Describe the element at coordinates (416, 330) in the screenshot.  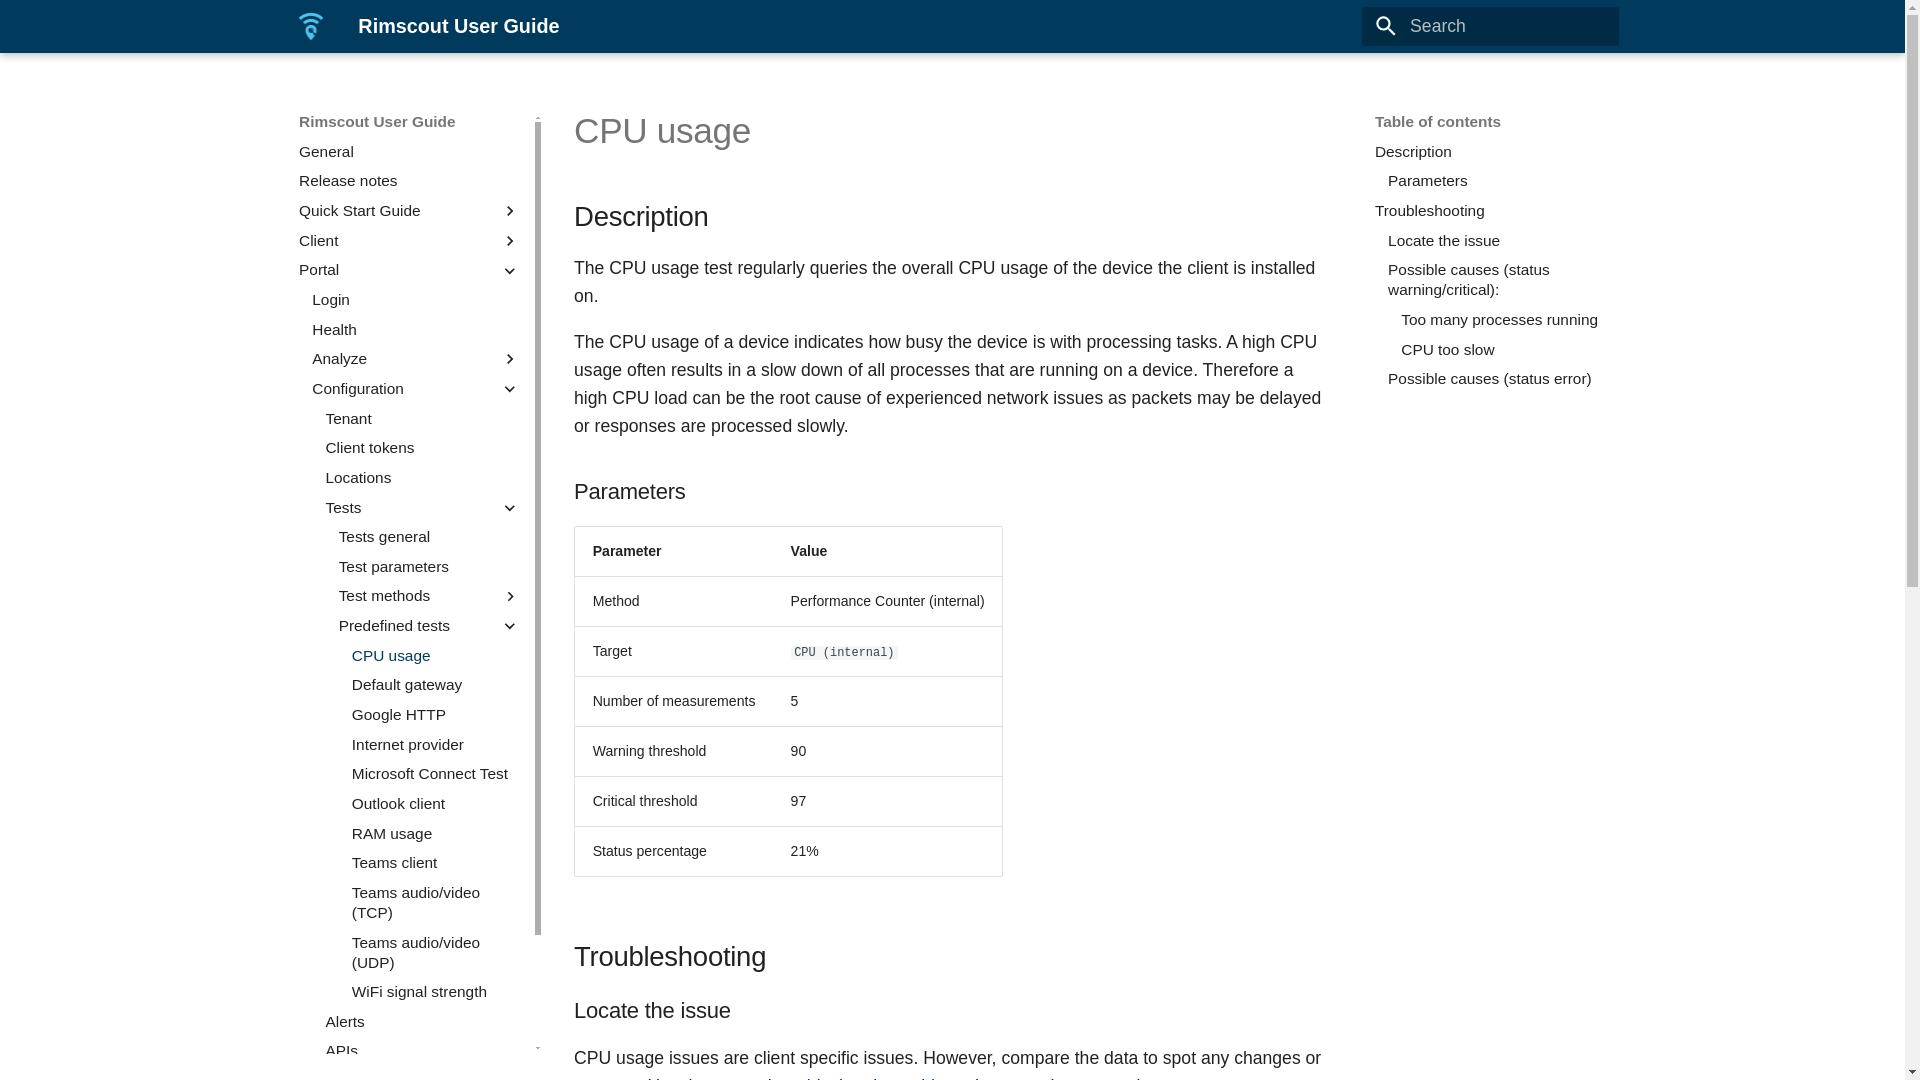
I see `Health` at that location.